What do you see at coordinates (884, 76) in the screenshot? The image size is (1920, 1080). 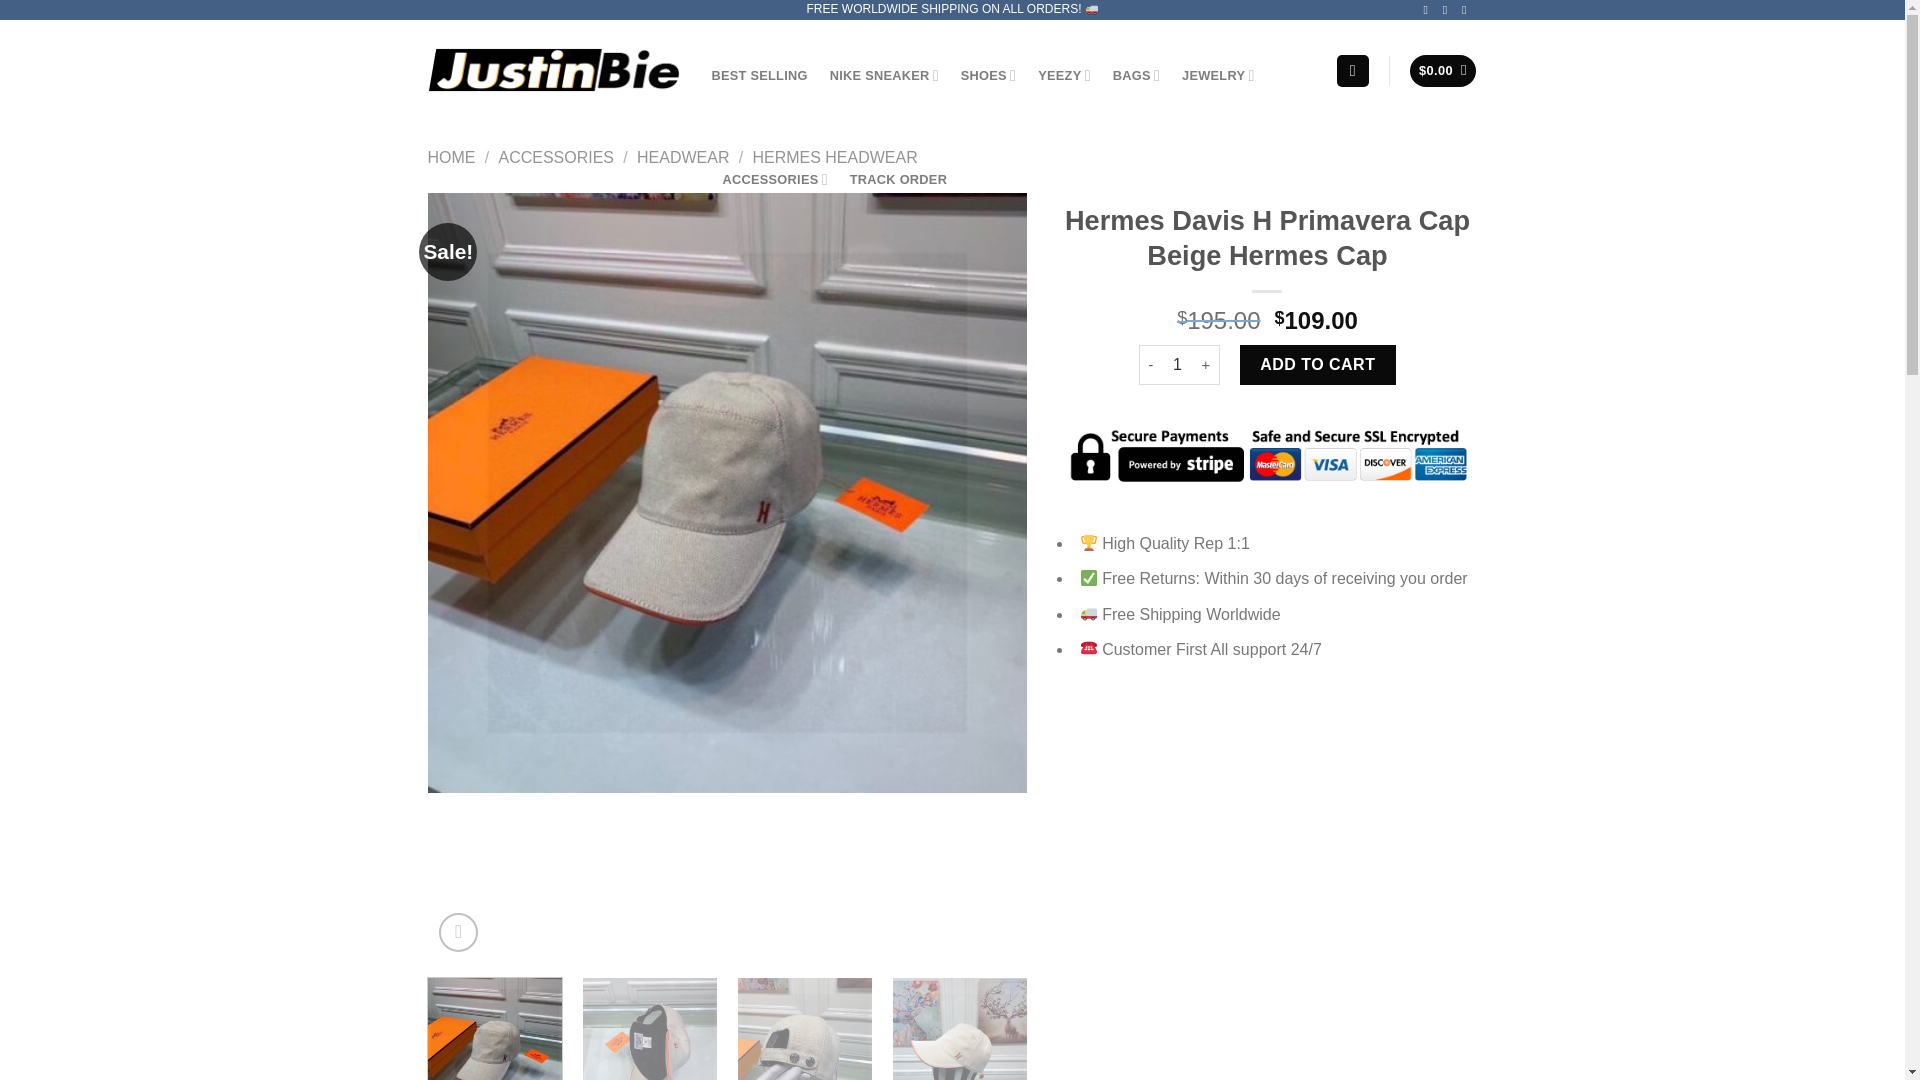 I see `NIKE SNEAKER` at bounding box center [884, 76].